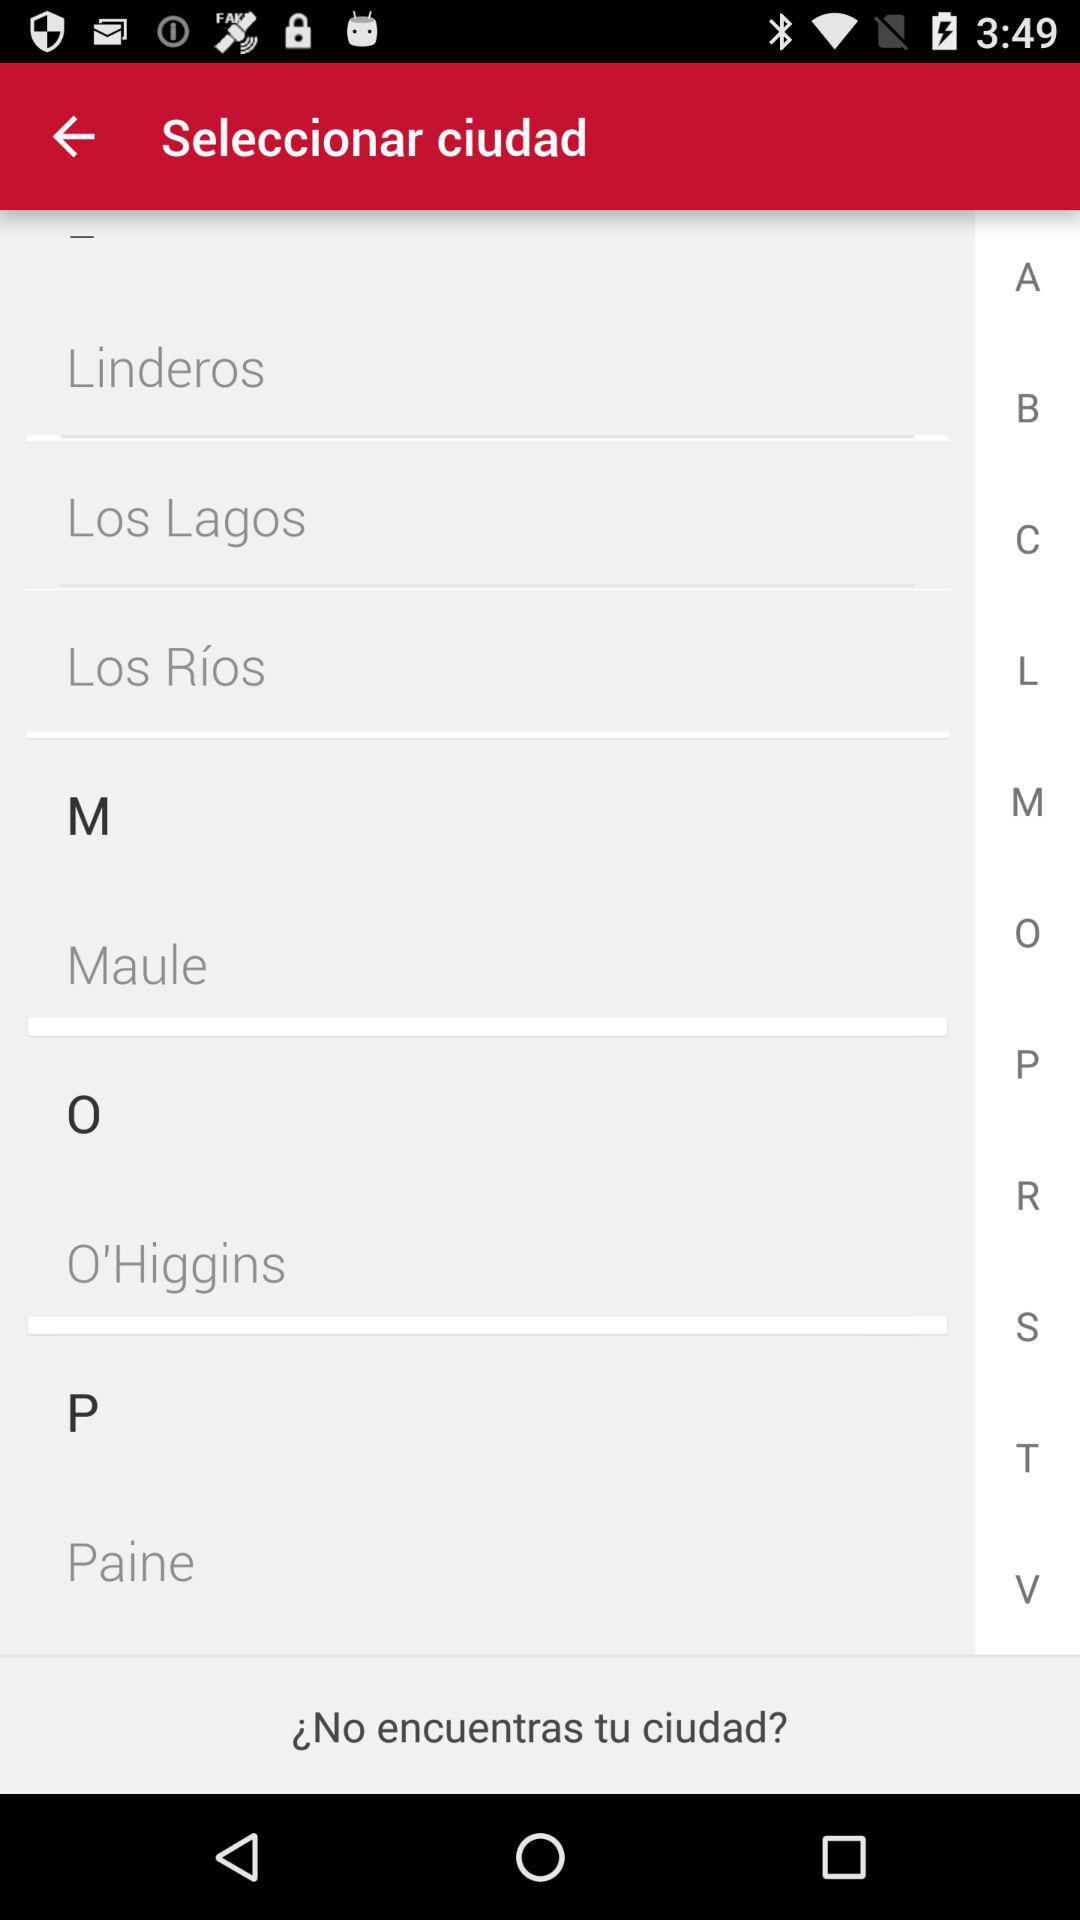  I want to click on turn off icon next to c item, so click(487, 515).